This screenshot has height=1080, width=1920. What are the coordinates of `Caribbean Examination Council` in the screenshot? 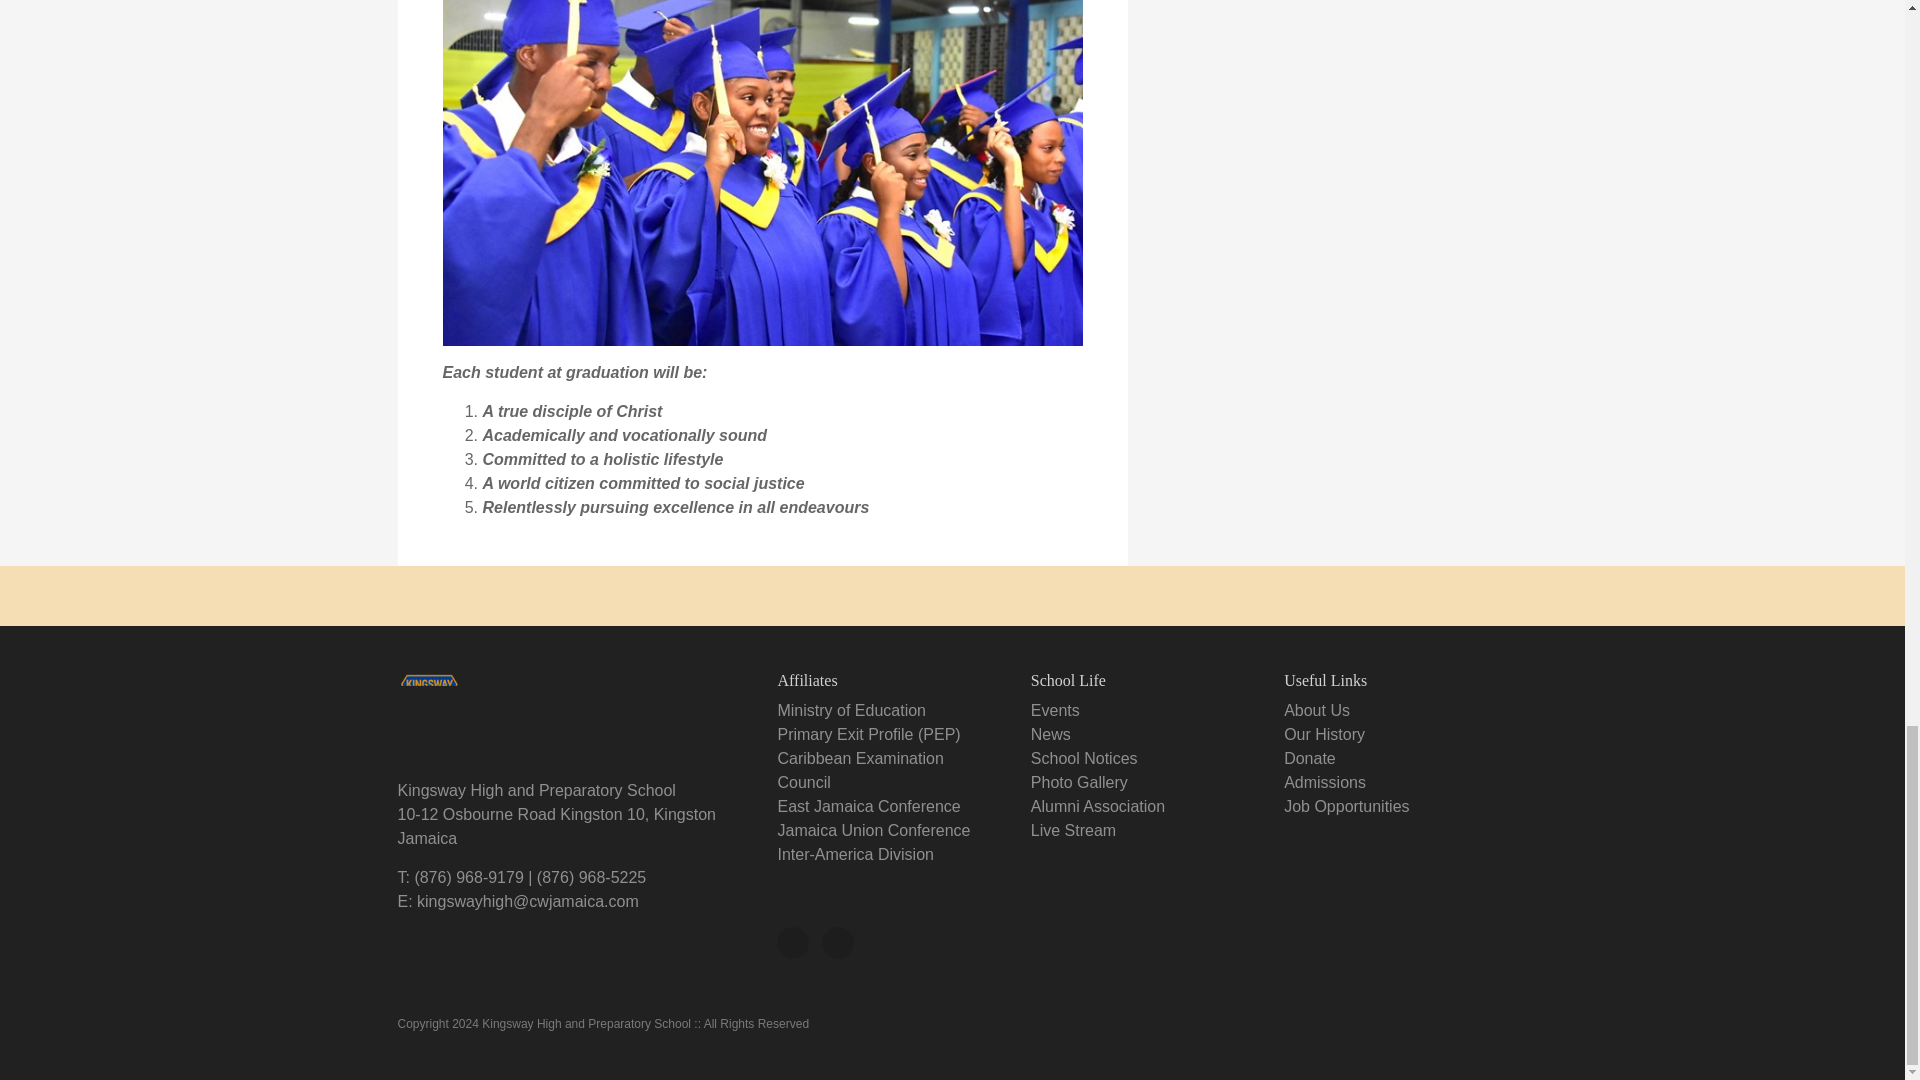 It's located at (860, 770).